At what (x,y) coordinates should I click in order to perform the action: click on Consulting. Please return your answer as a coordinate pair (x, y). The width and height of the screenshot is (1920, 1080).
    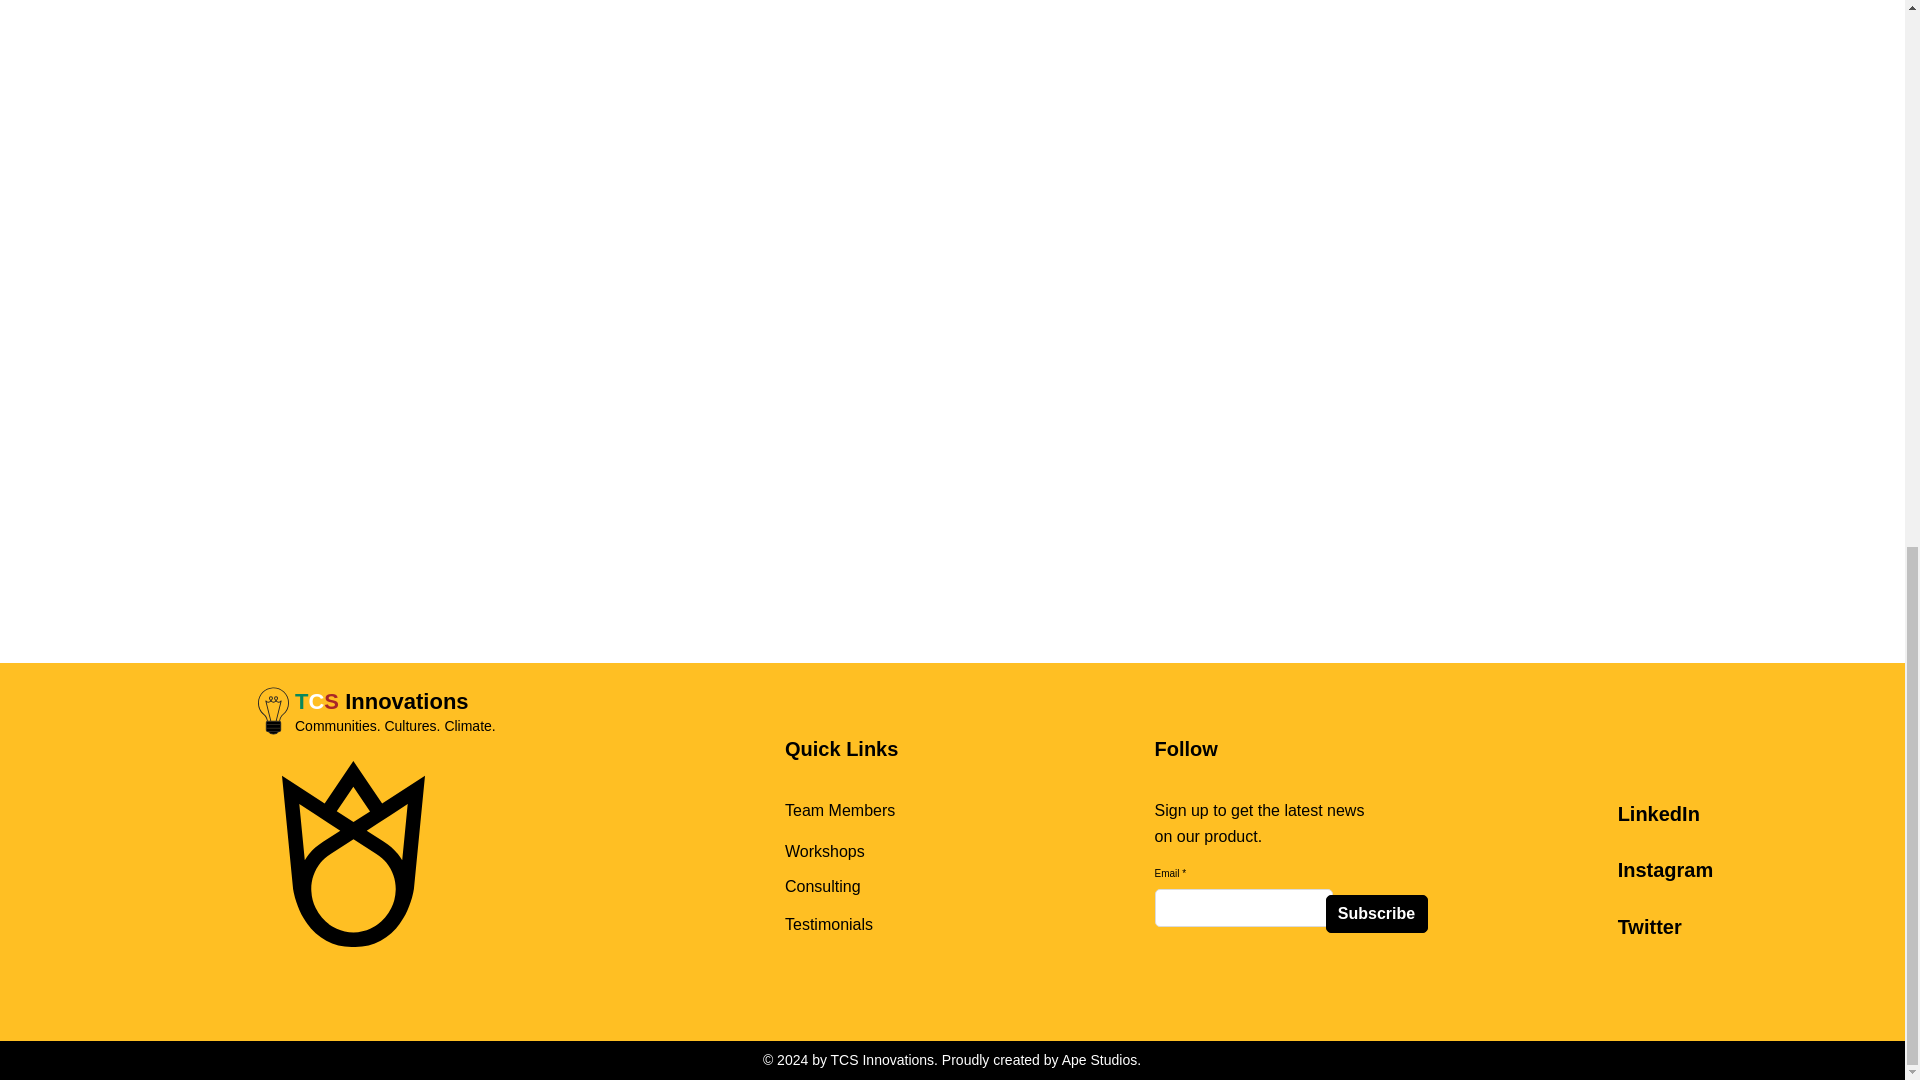
    Looking at the image, I should click on (822, 886).